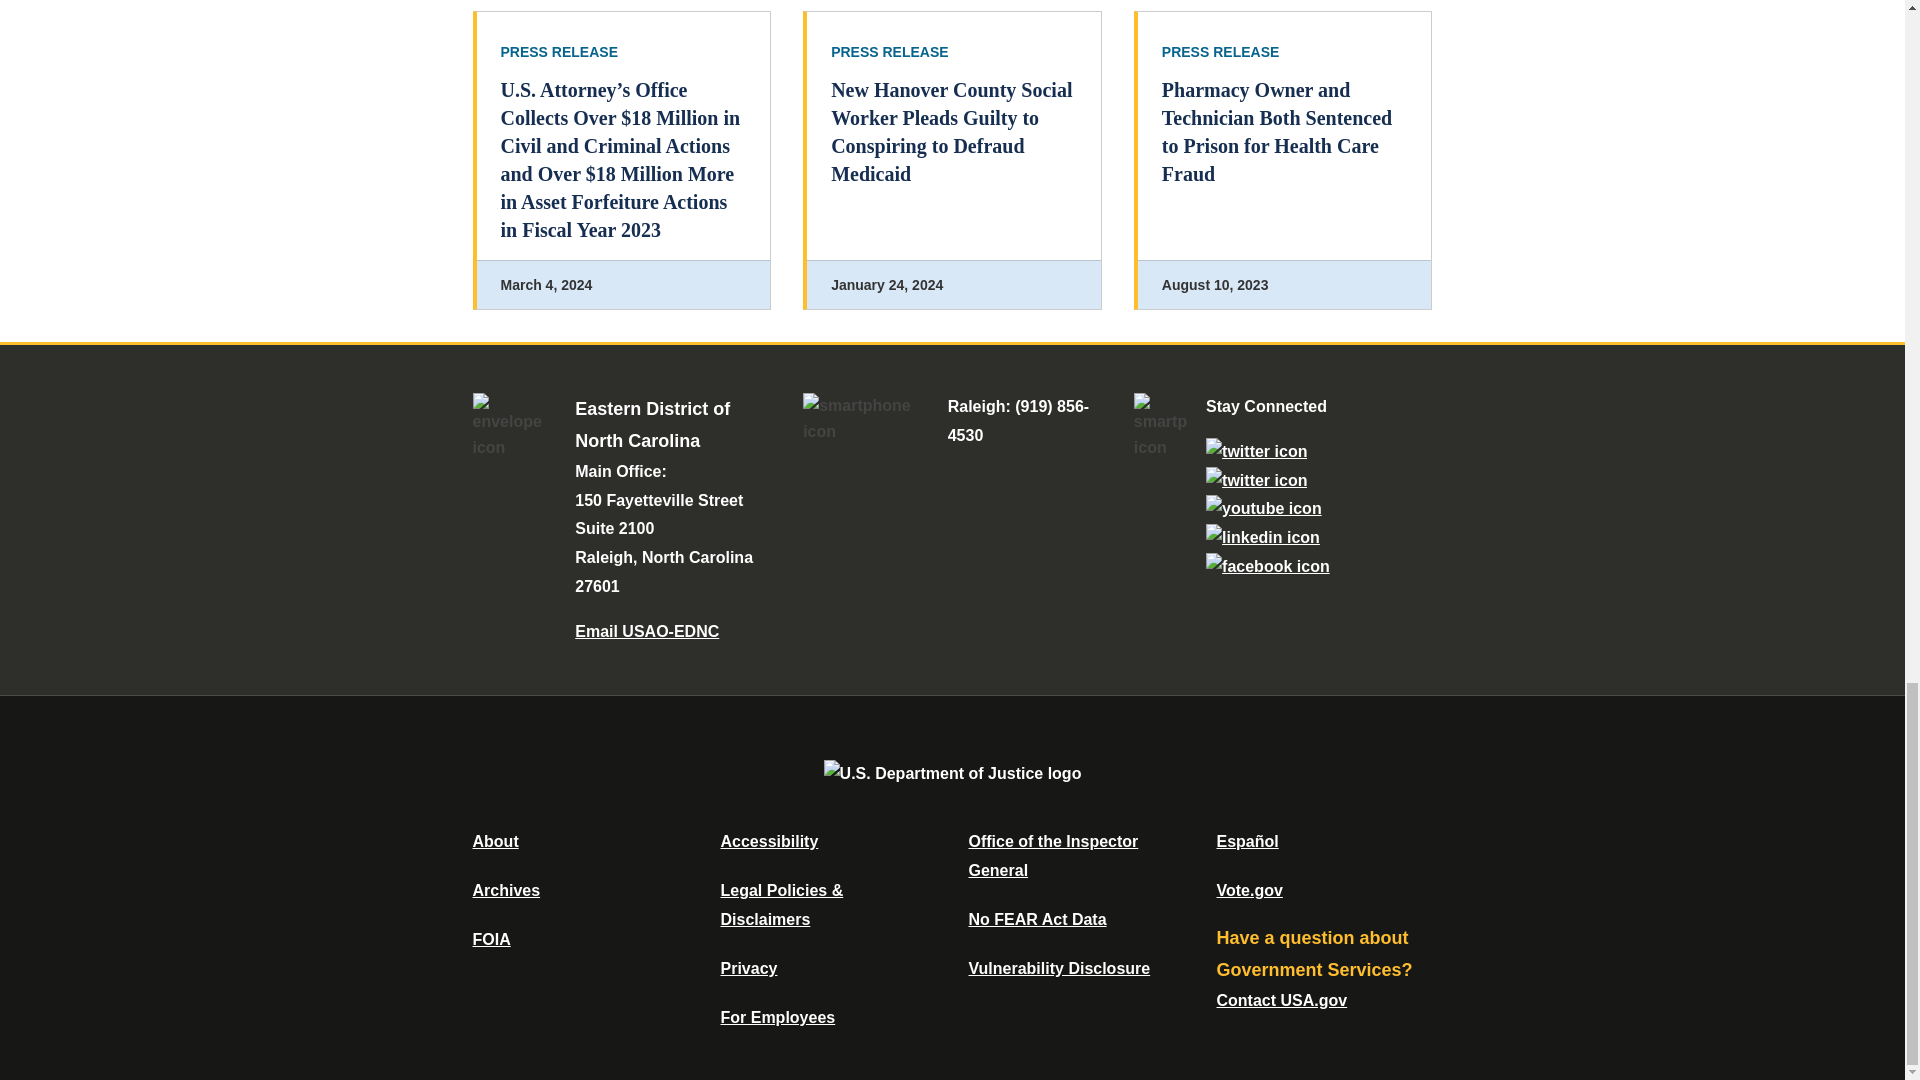 The width and height of the screenshot is (1920, 1080). What do you see at coordinates (1036, 919) in the screenshot?
I see `Data Posted Pursuant To The No Fear Act` at bounding box center [1036, 919].